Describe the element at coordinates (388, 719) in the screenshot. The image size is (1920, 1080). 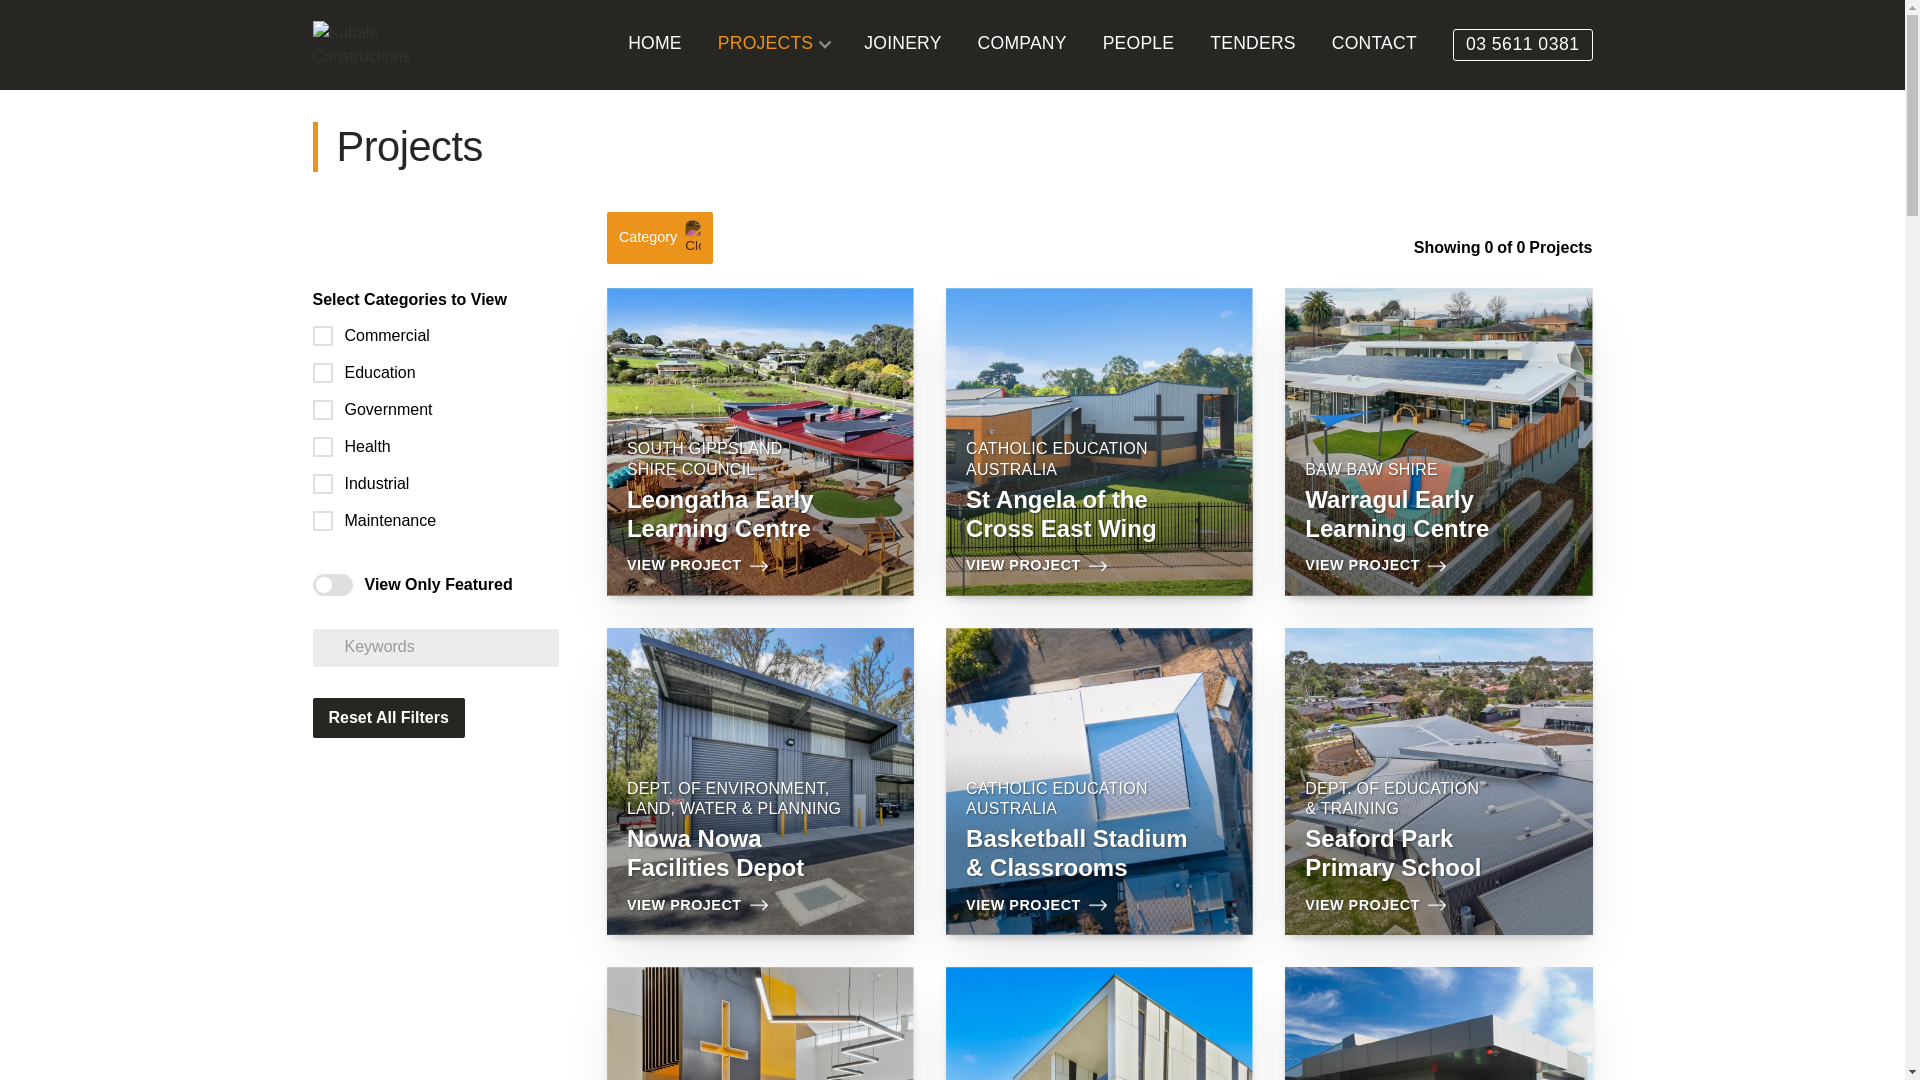
I see `Reset All Filters` at that location.